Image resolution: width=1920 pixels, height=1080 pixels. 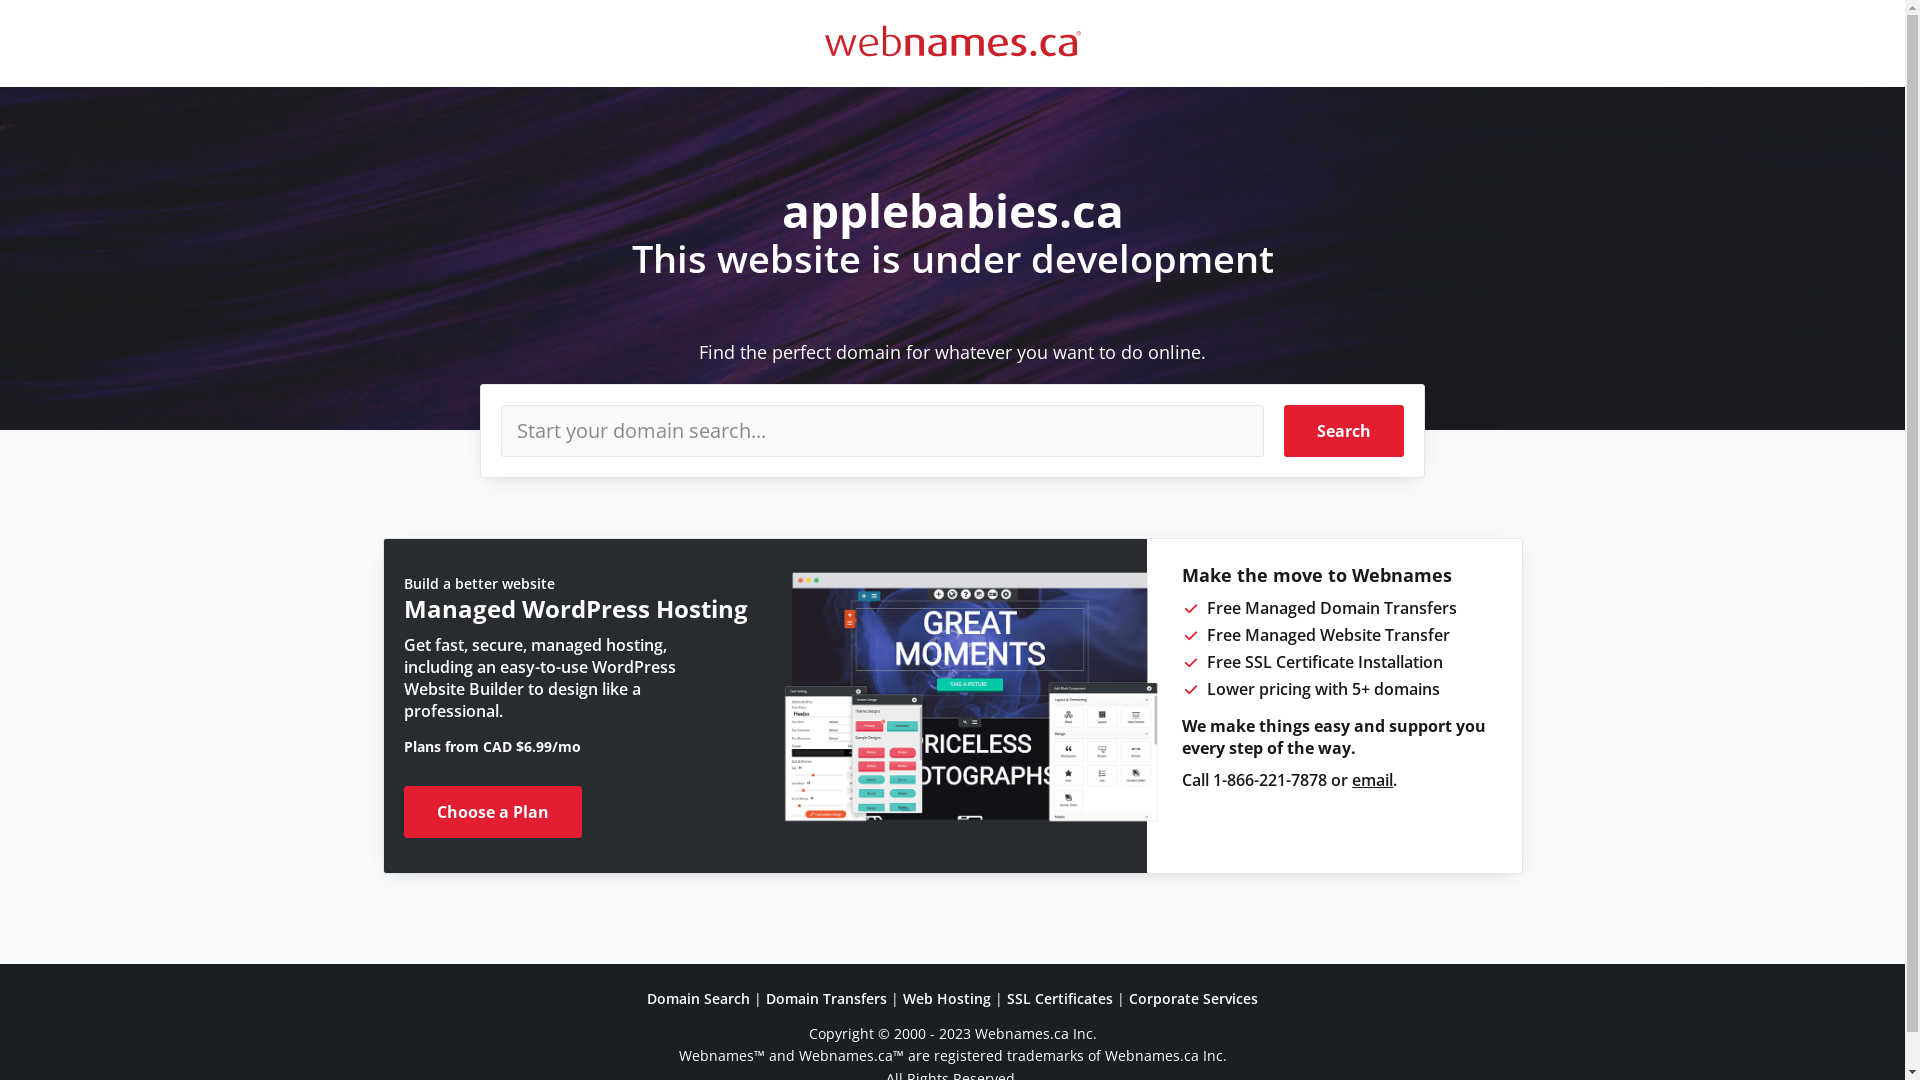 What do you see at coordinates (947, 998) in the screenshot?
I see `Web Hosting` at bounding box center [947, 998].